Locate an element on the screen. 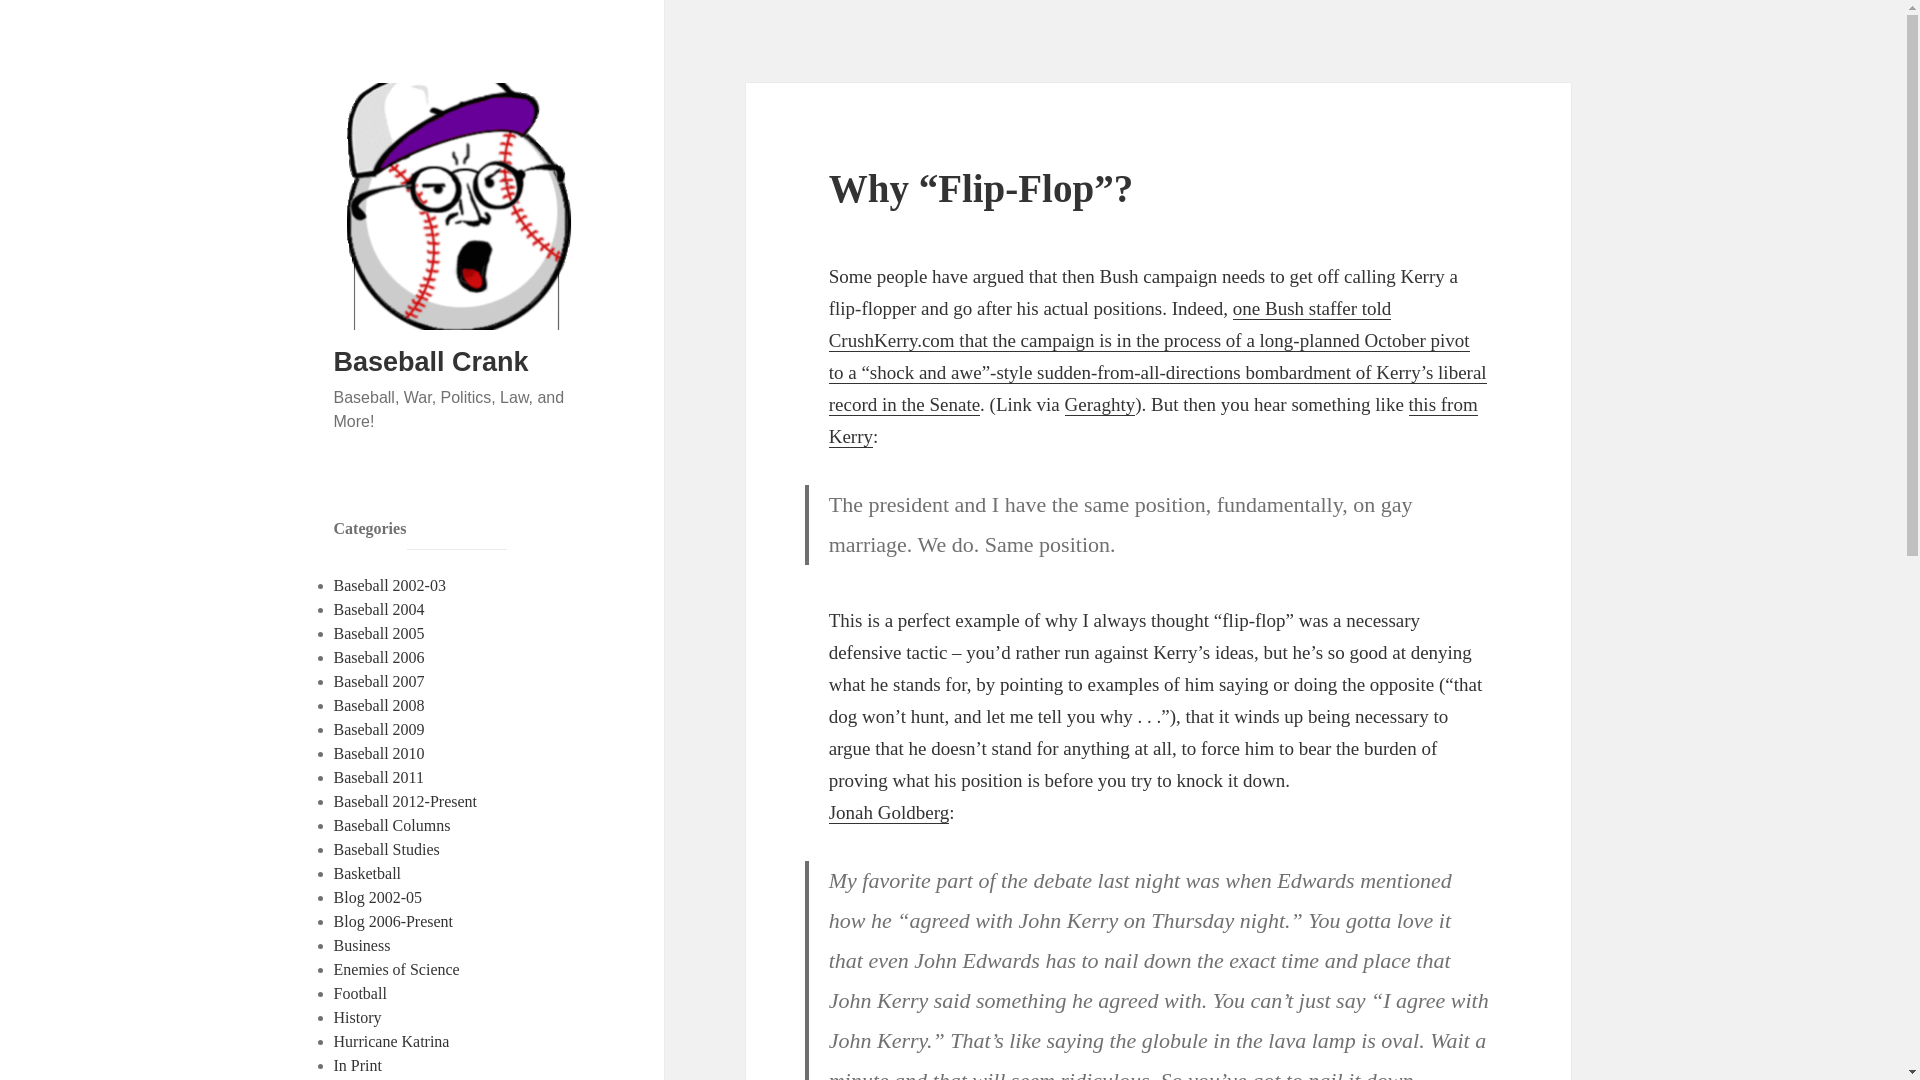 The image size is (1920, 1080). Football is located at coordinates (360, 993).